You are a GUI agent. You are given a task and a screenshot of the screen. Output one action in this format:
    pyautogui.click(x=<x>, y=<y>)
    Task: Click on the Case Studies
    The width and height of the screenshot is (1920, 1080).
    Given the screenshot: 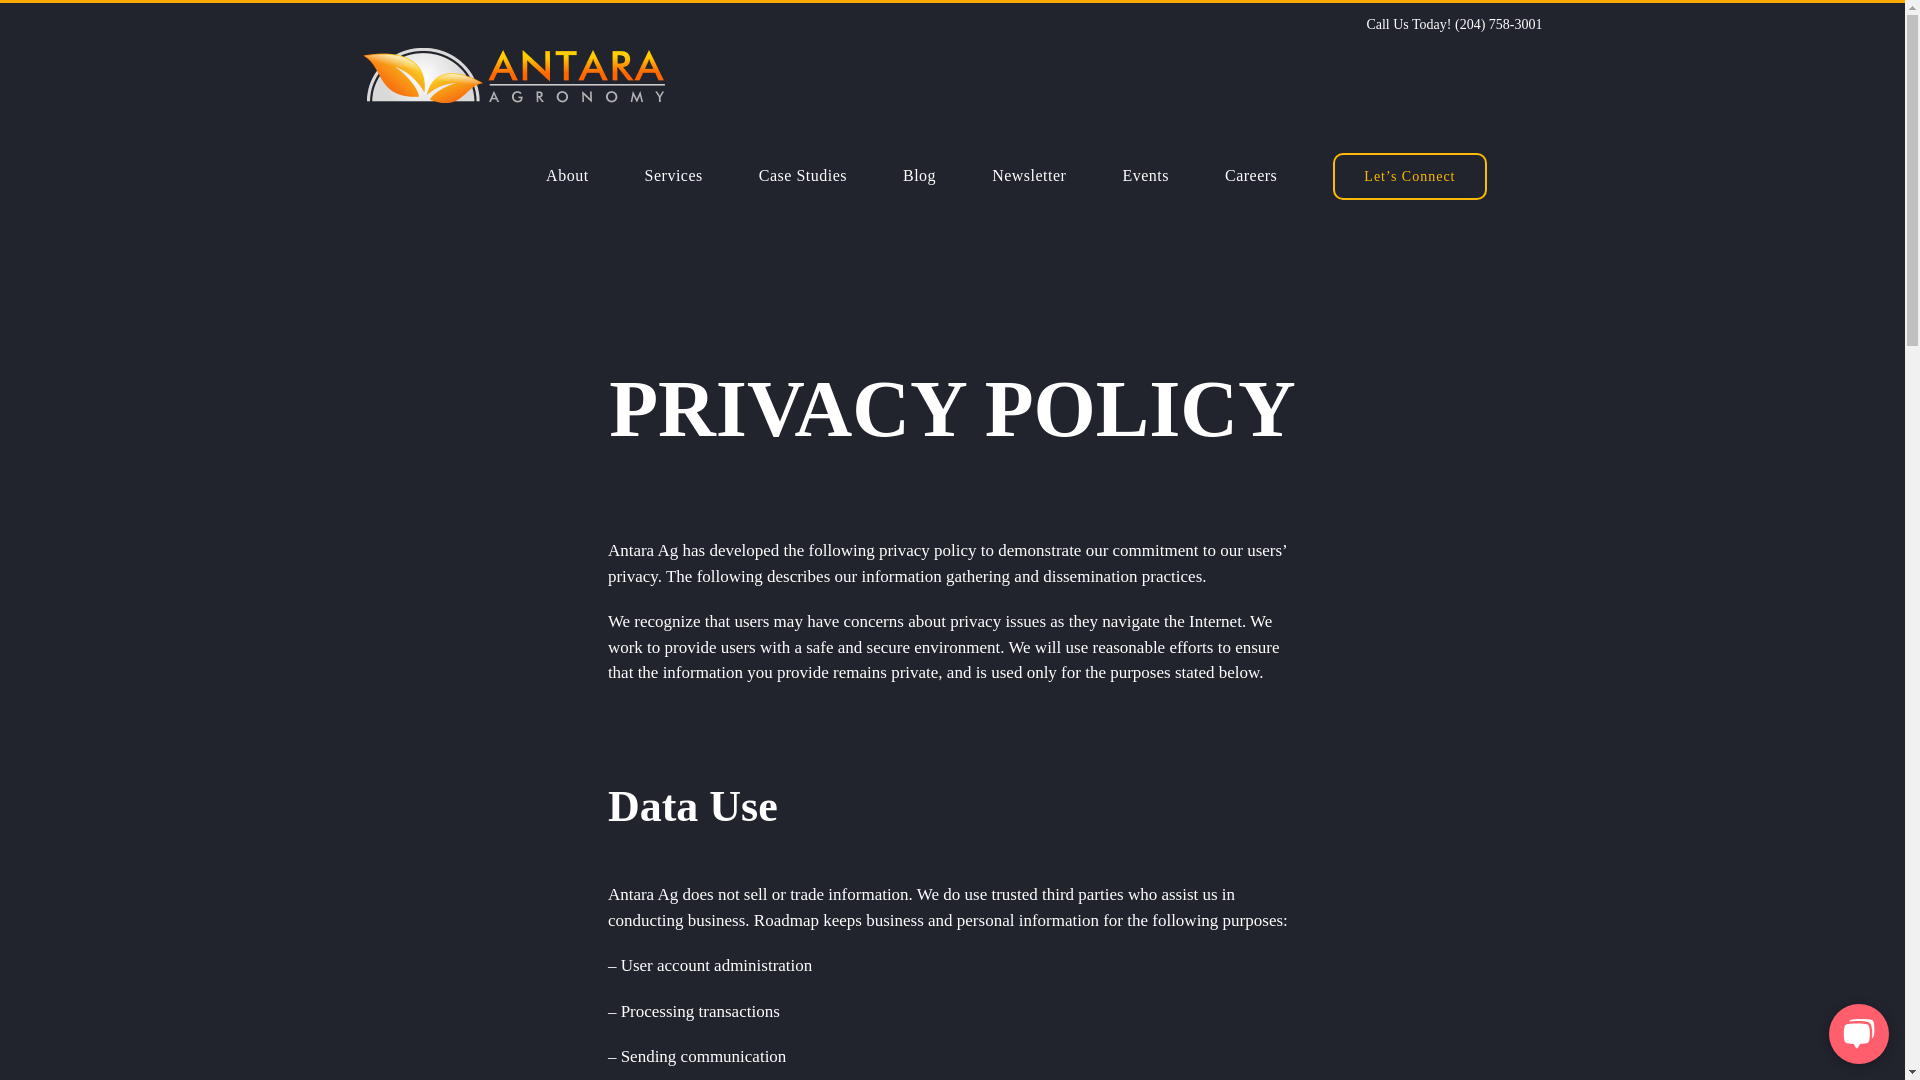 What is the action you would take?
    pyautogui.click(x=803, y=176)
    